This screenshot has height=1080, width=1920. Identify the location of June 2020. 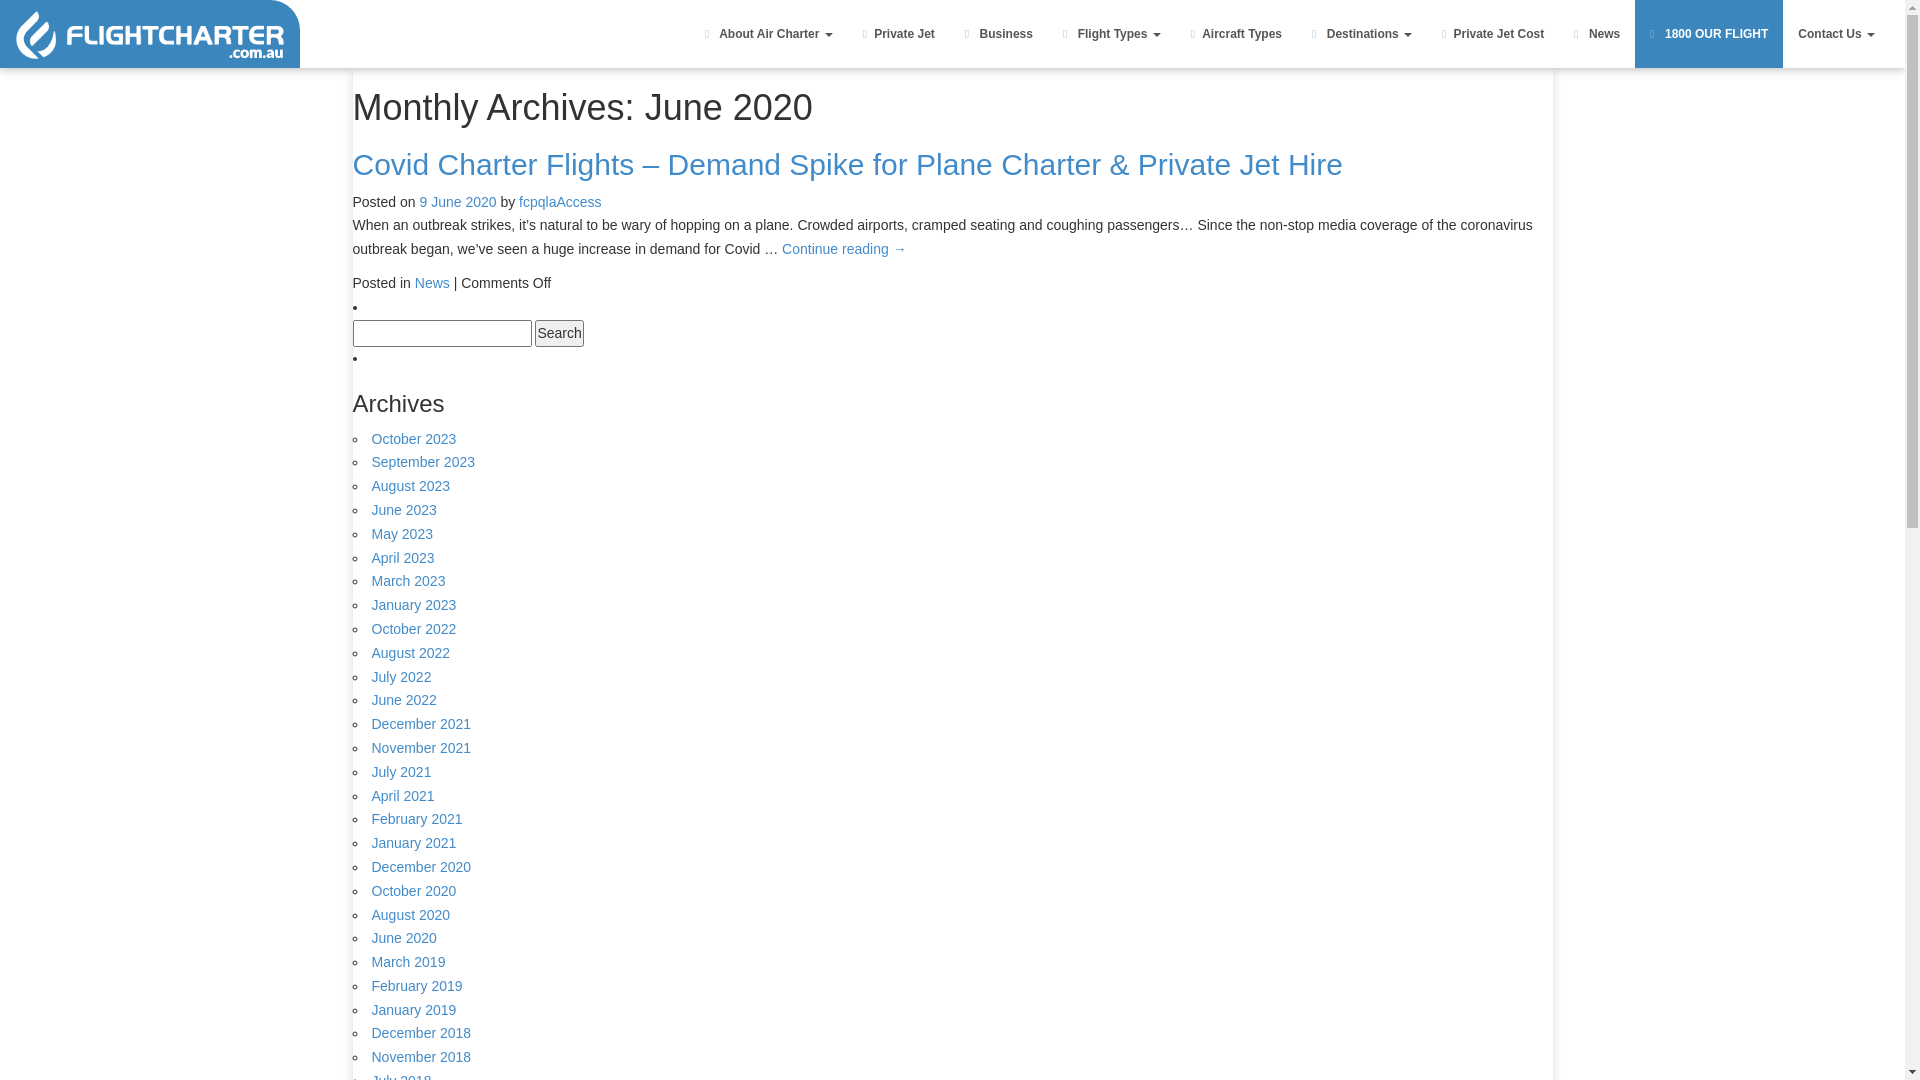
(404, 938).